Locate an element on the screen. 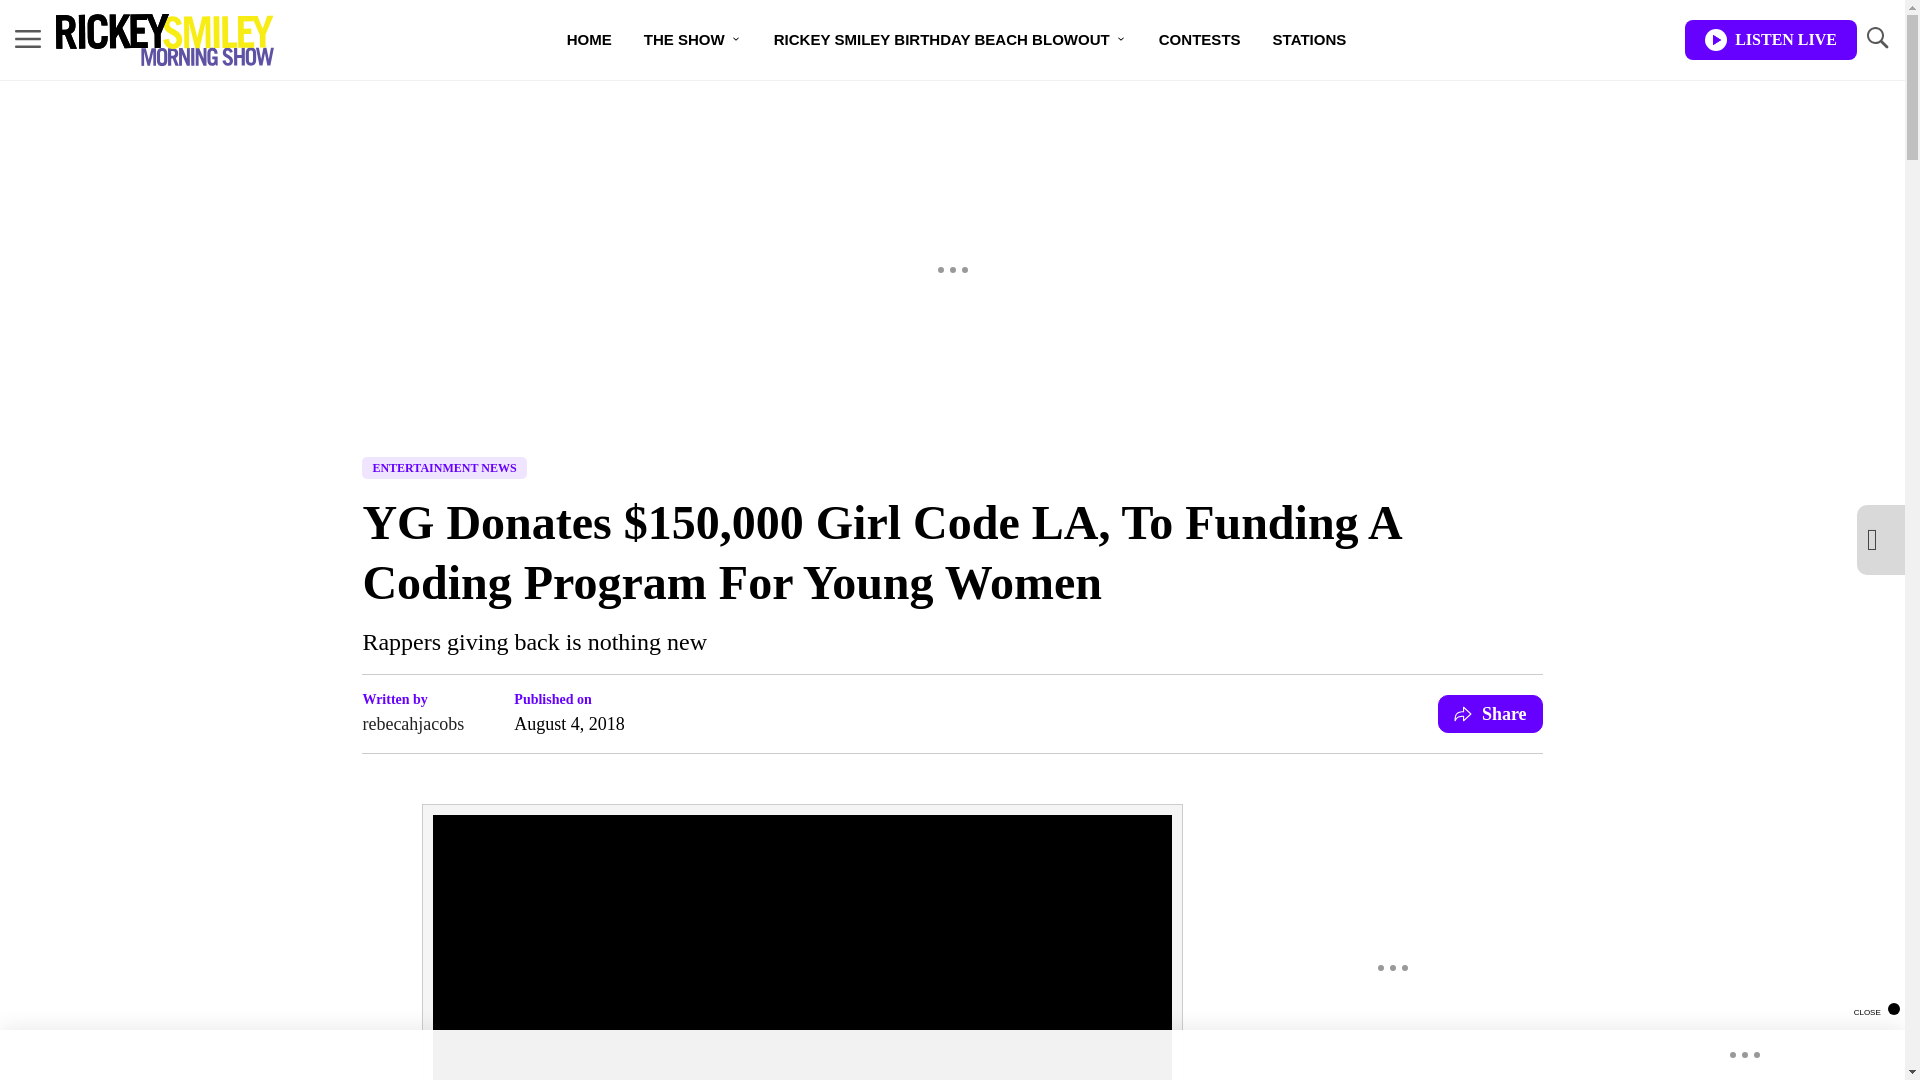 The width and height of the screenshot is (1920, 1080). HOME is located at coordinates (589, 40).